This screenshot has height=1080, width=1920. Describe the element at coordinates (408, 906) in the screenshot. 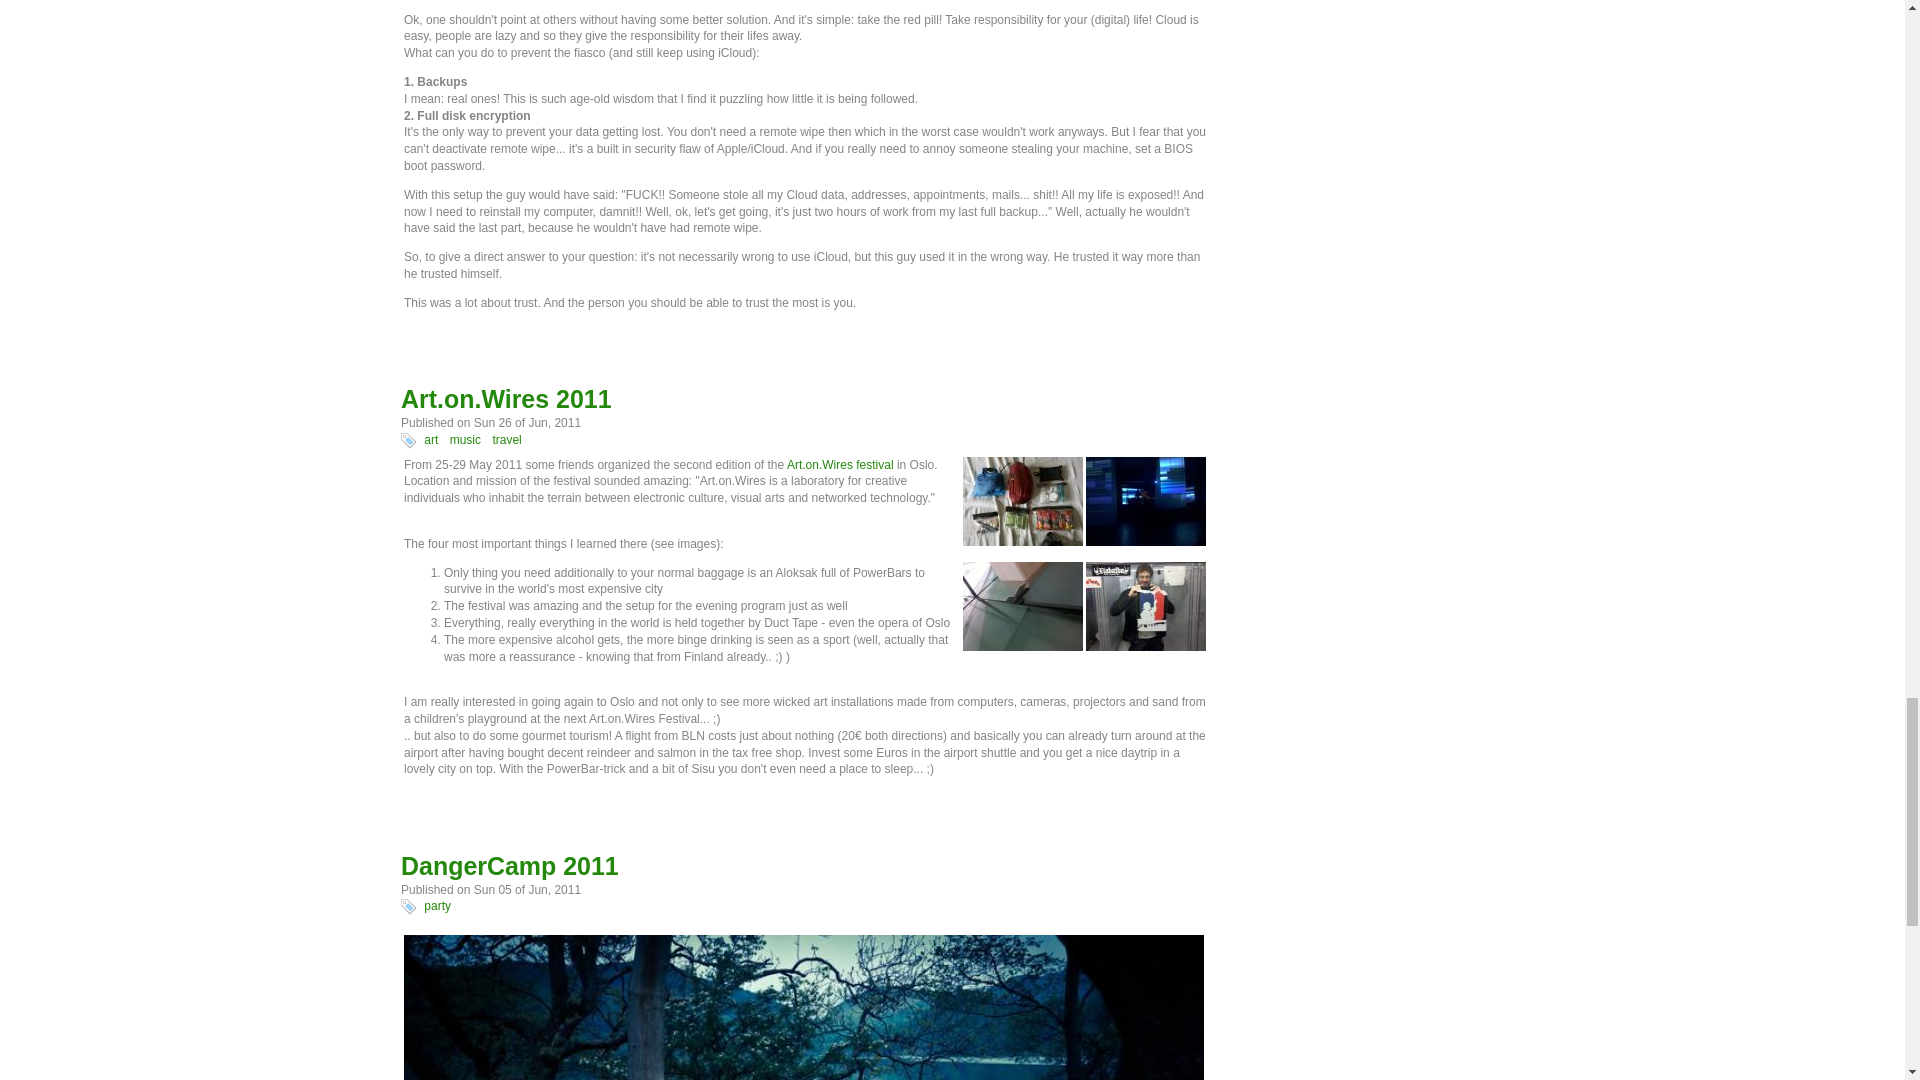

I see `Tags` at that location.